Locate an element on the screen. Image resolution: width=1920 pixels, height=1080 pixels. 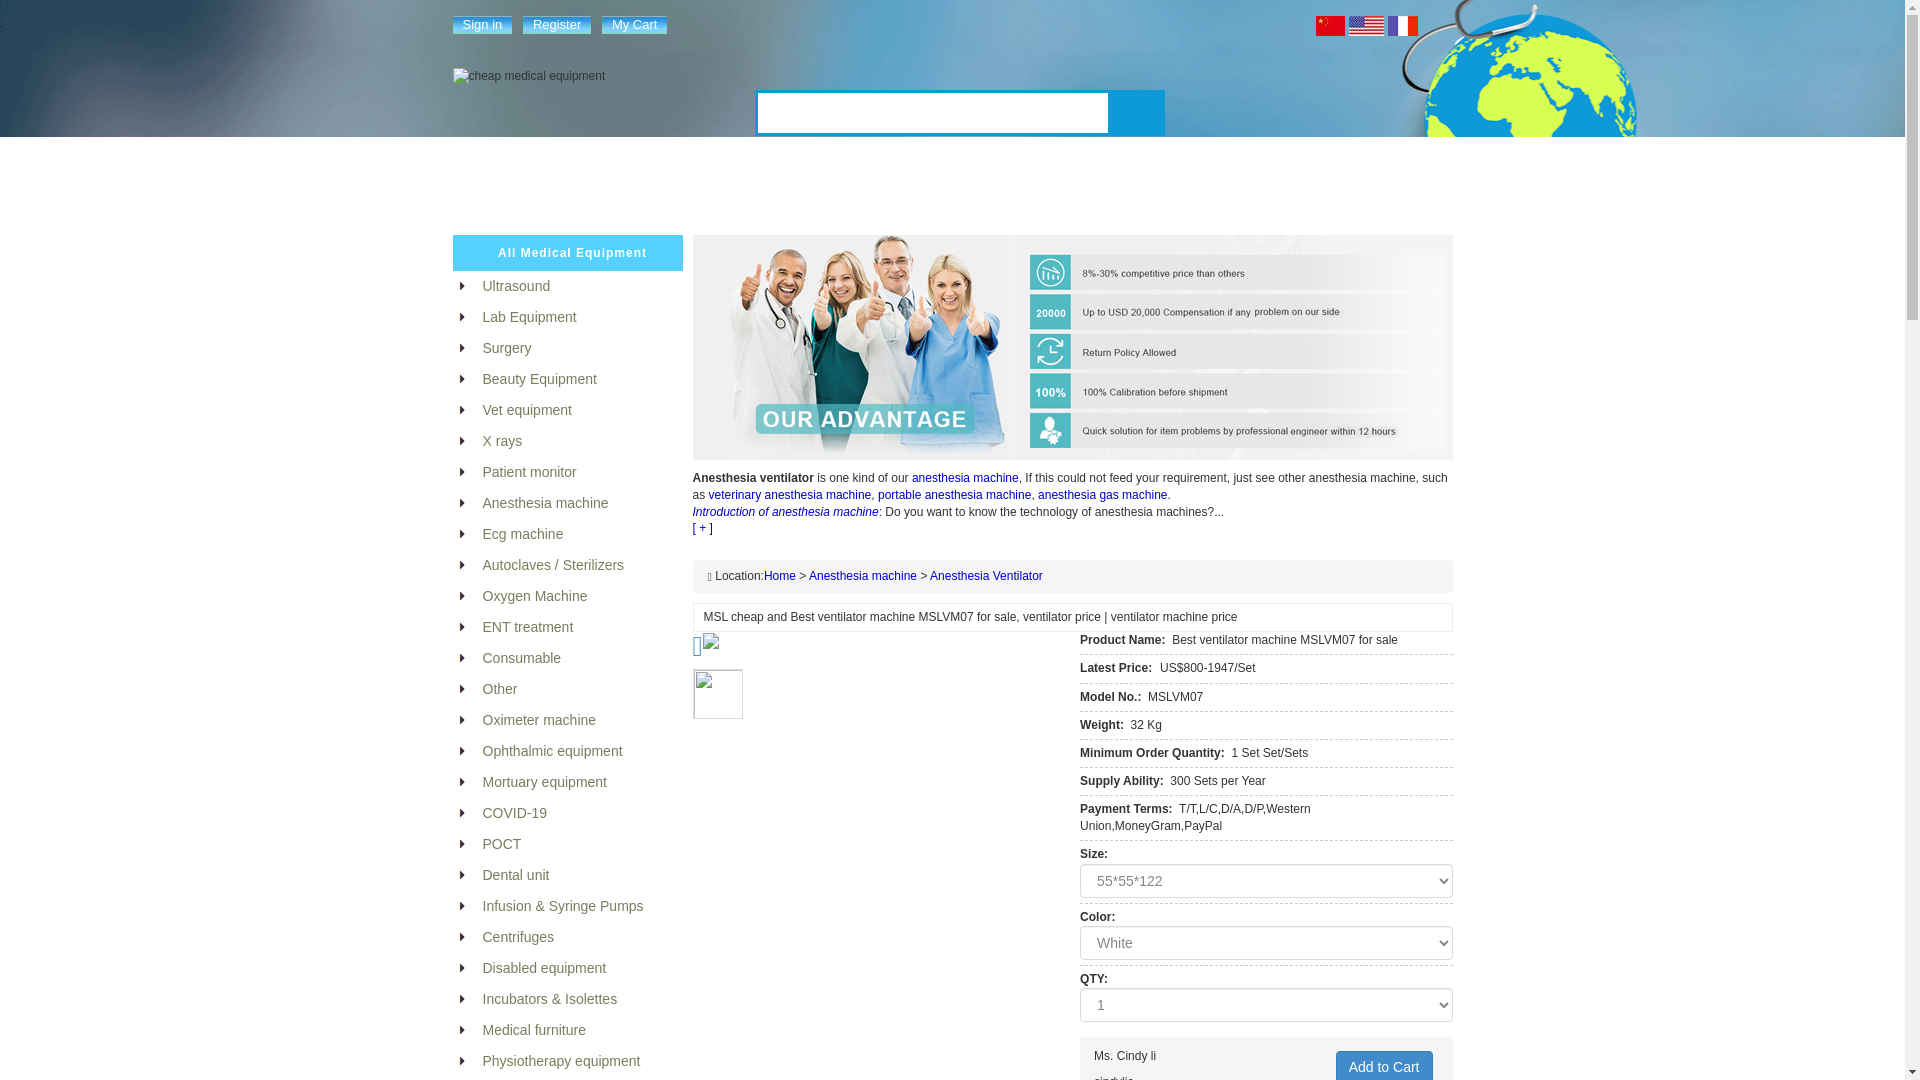
My Cart is located at coordinates (635, 24).